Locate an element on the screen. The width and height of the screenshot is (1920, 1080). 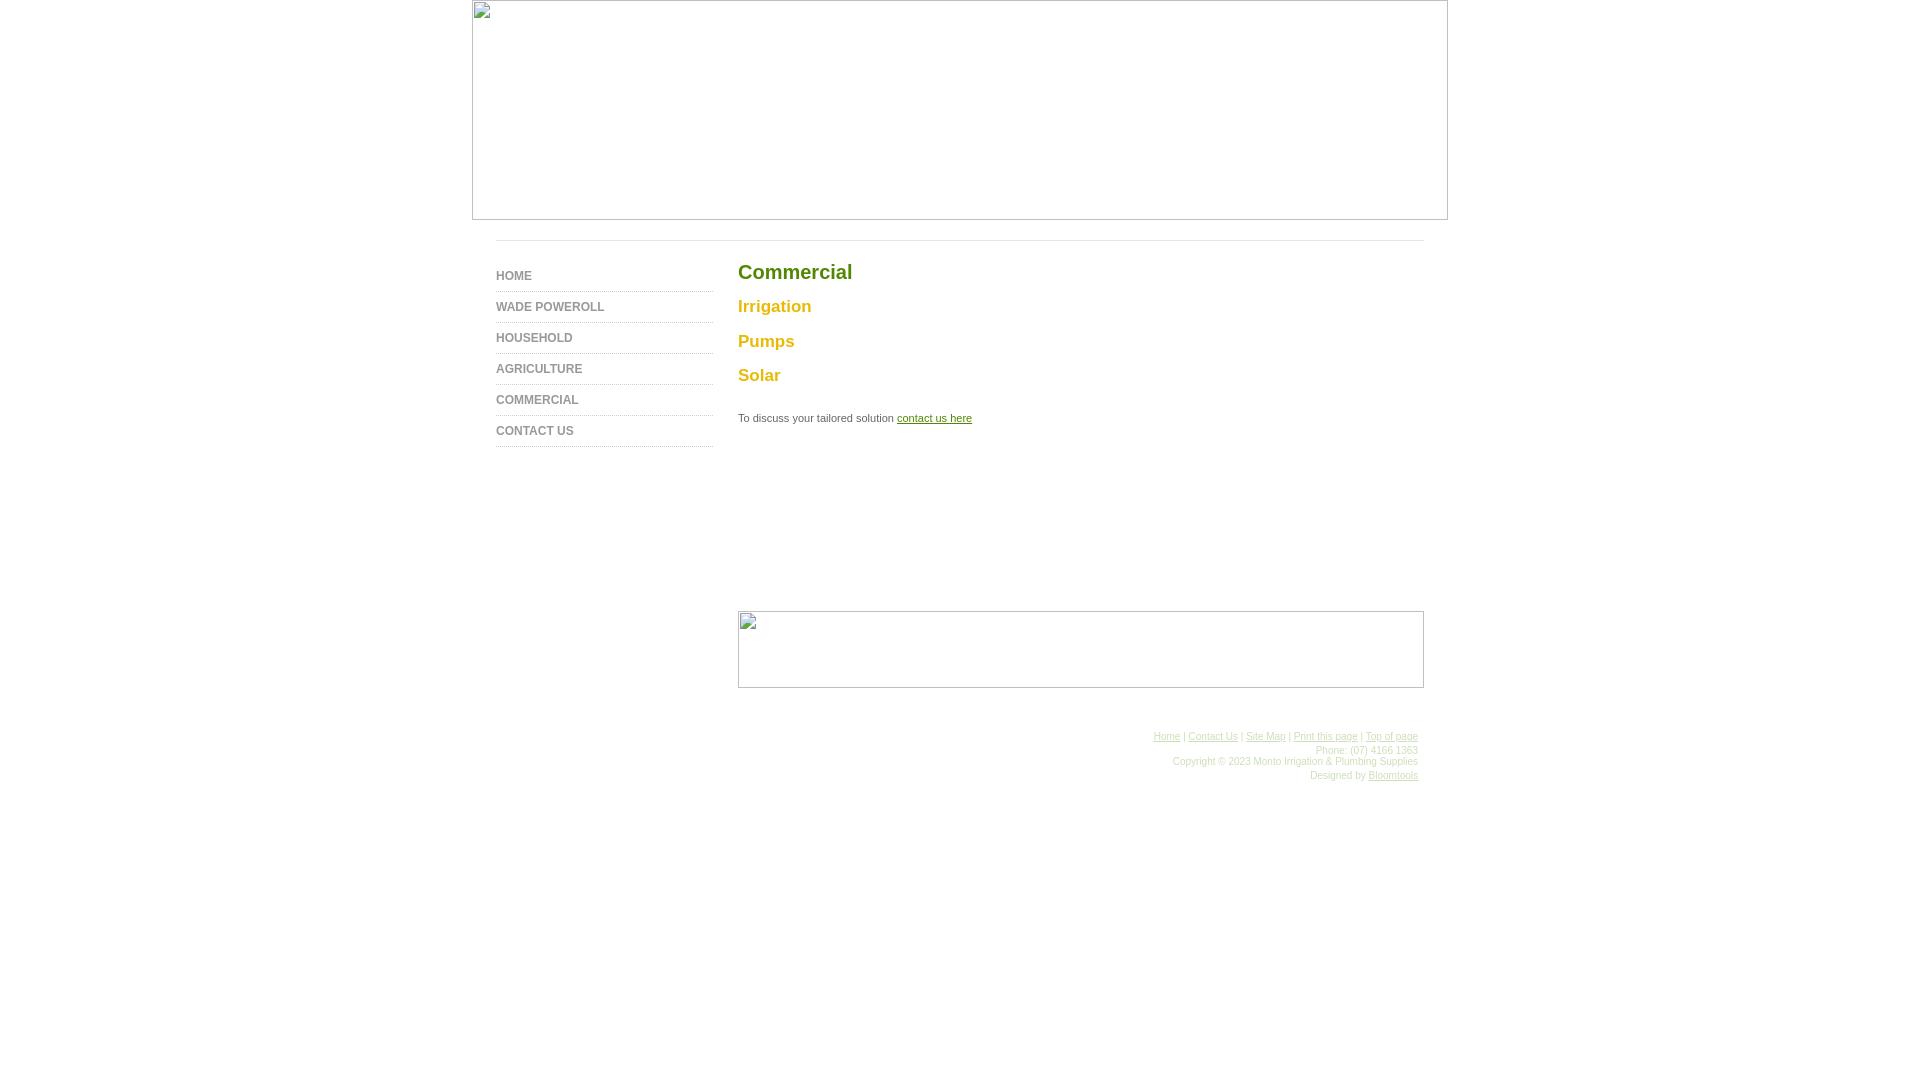
HOUSEHOLD is located at coordinates (604, 338).